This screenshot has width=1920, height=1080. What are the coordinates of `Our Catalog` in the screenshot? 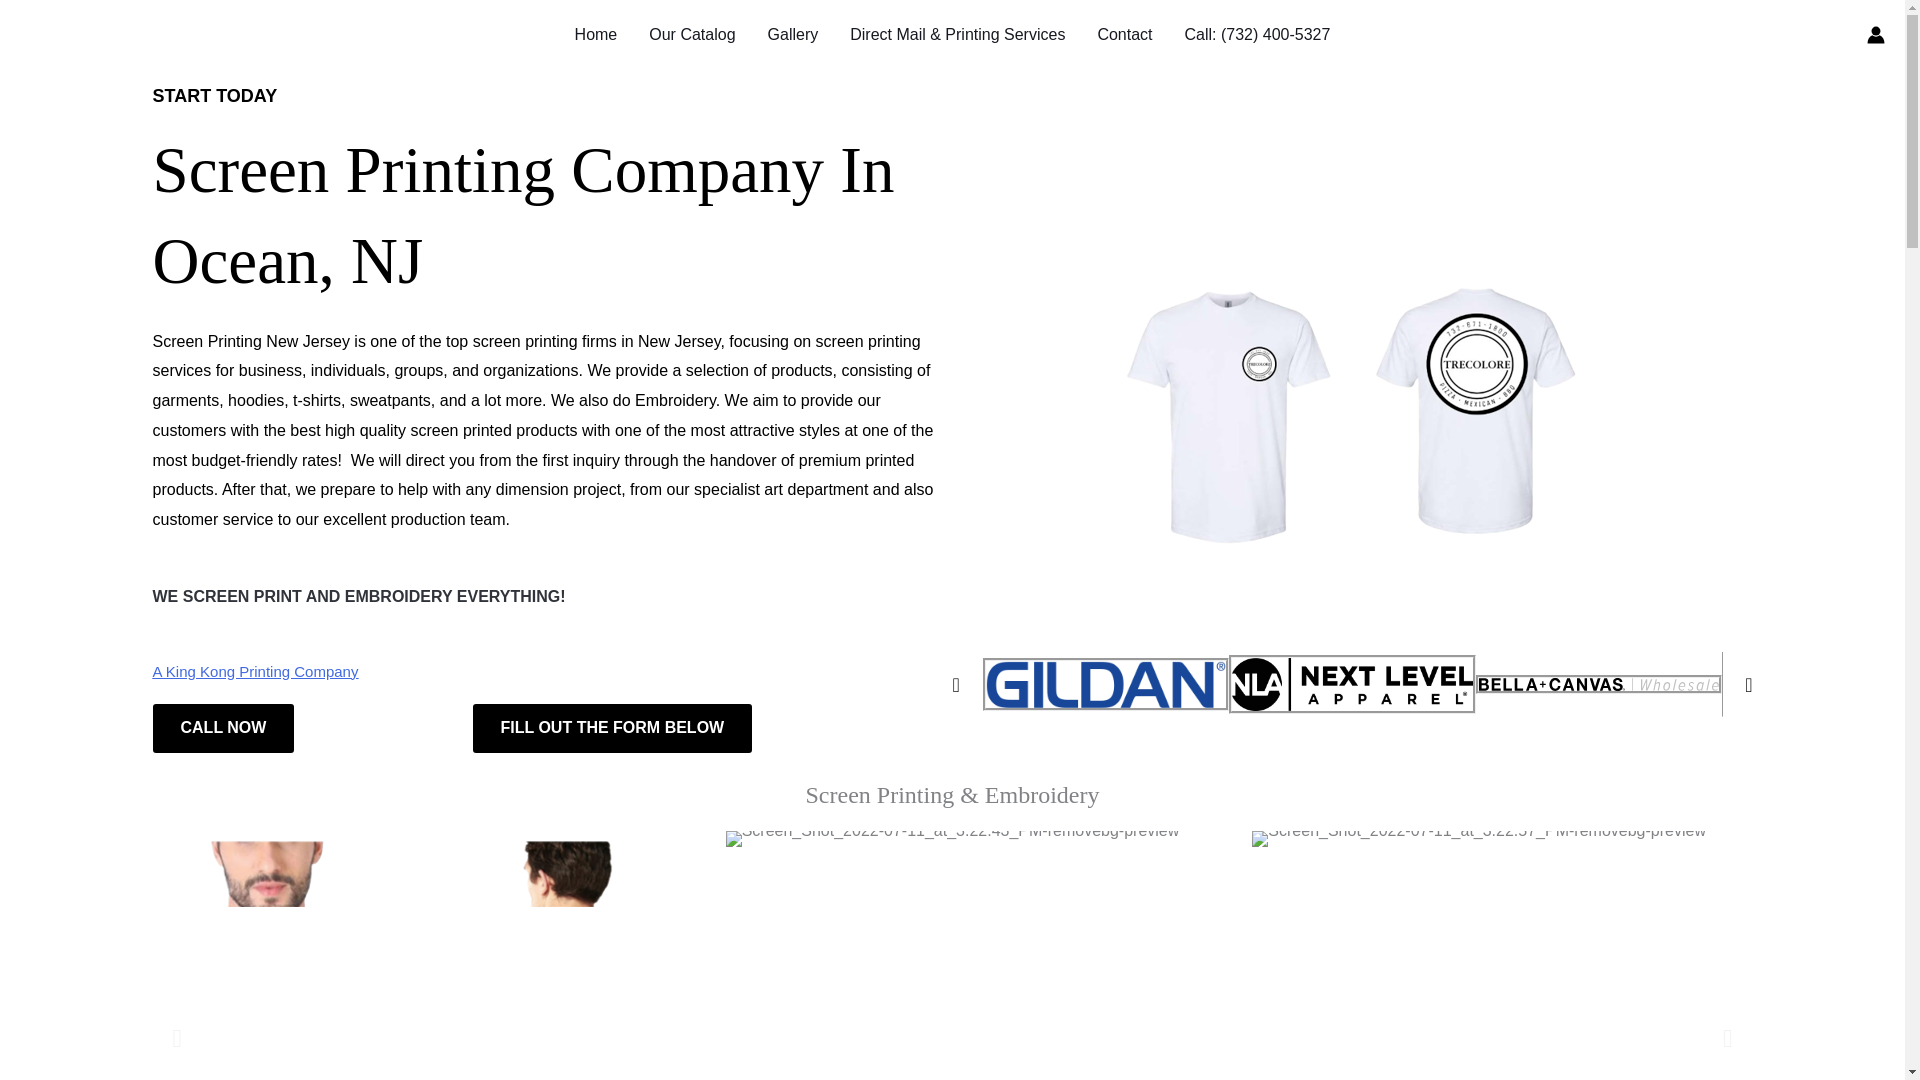 It's located at (692, 35).